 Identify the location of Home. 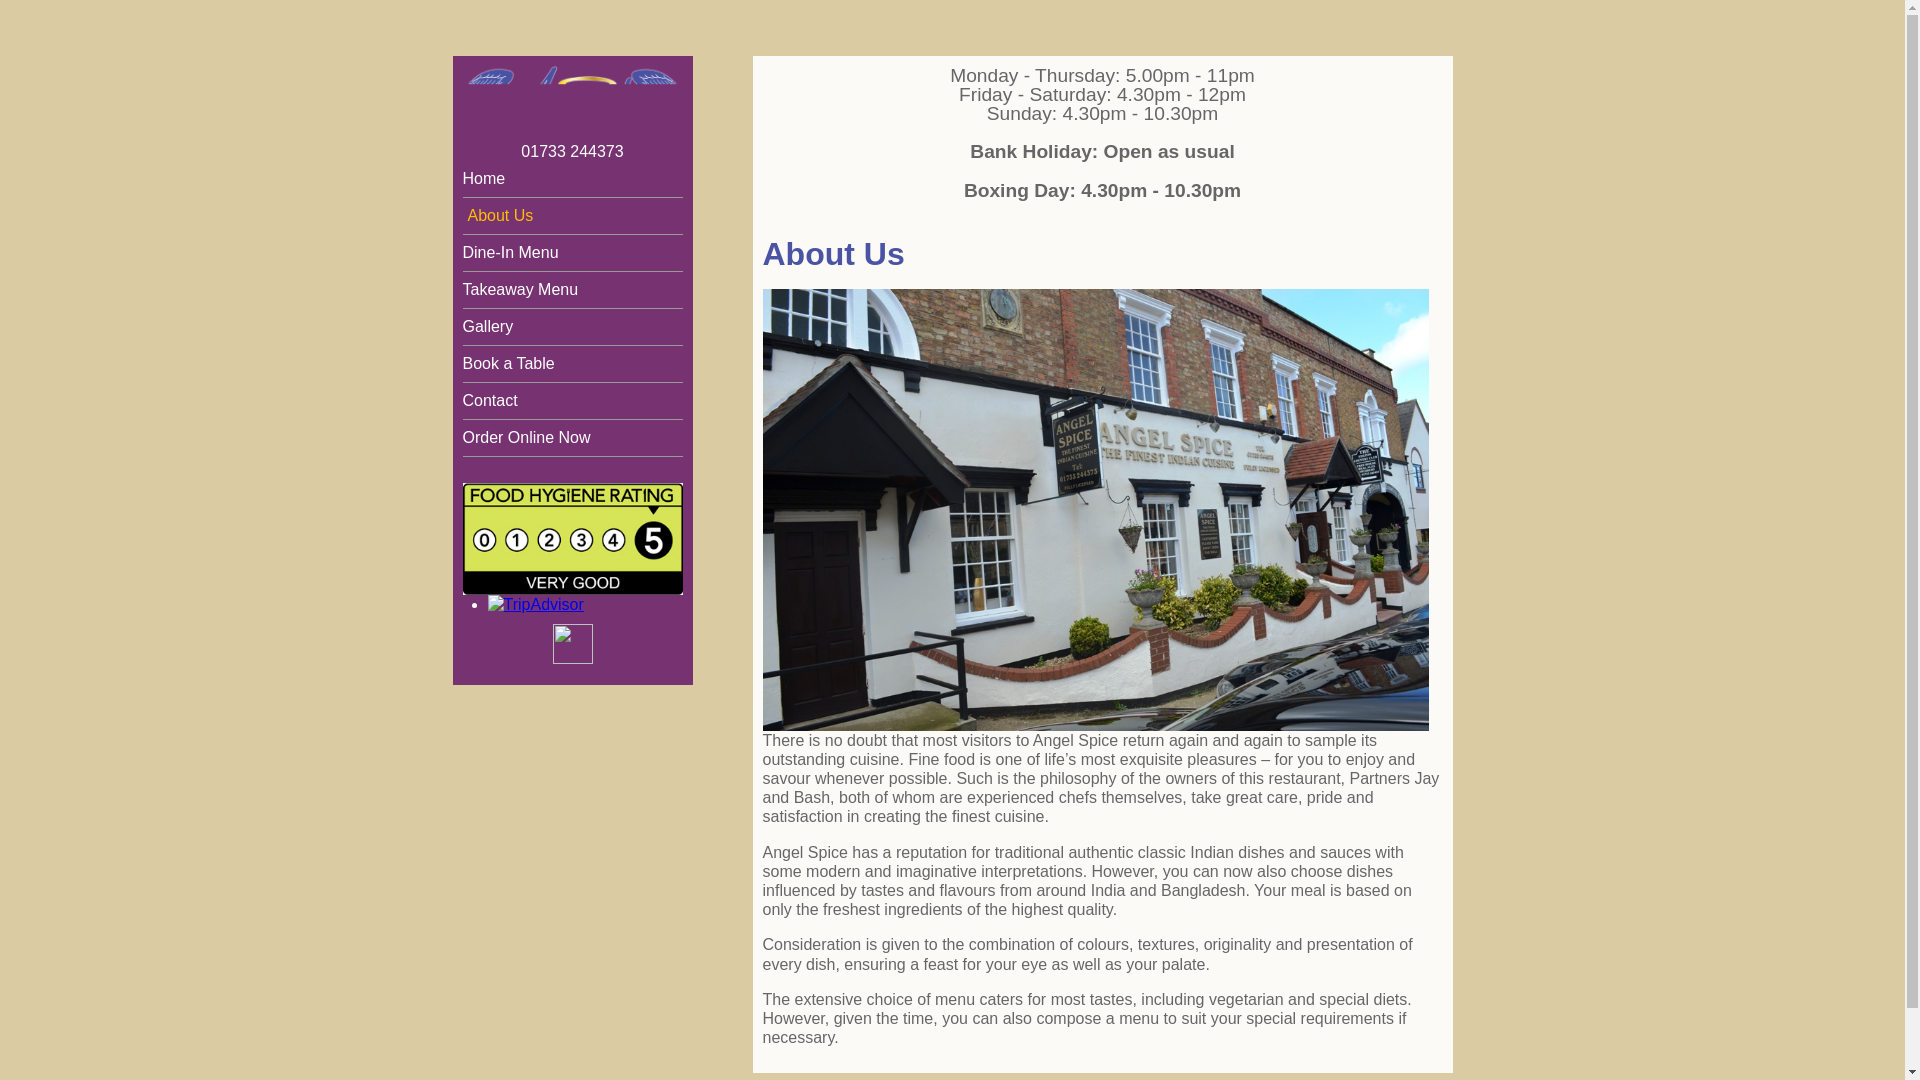
(572, 179).